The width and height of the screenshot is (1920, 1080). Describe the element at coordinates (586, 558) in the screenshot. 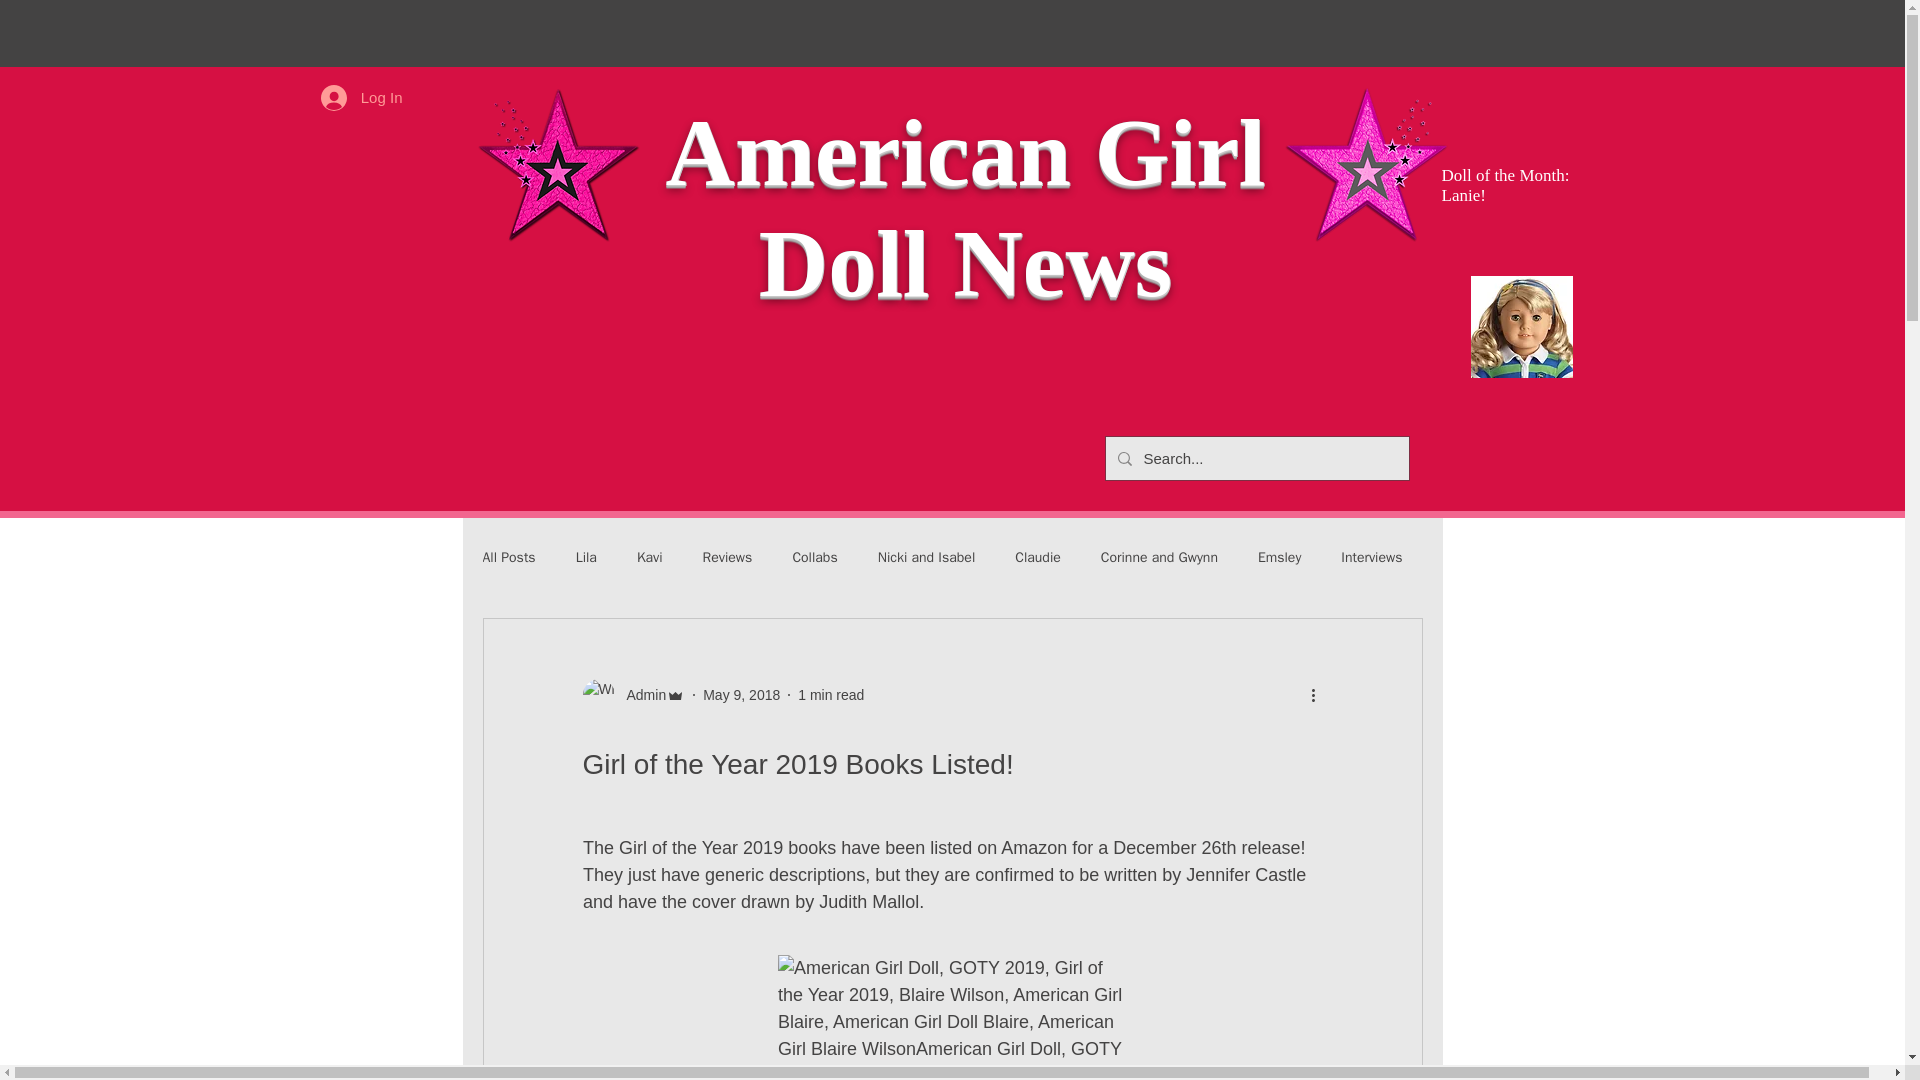

I see `Lila` at that location.